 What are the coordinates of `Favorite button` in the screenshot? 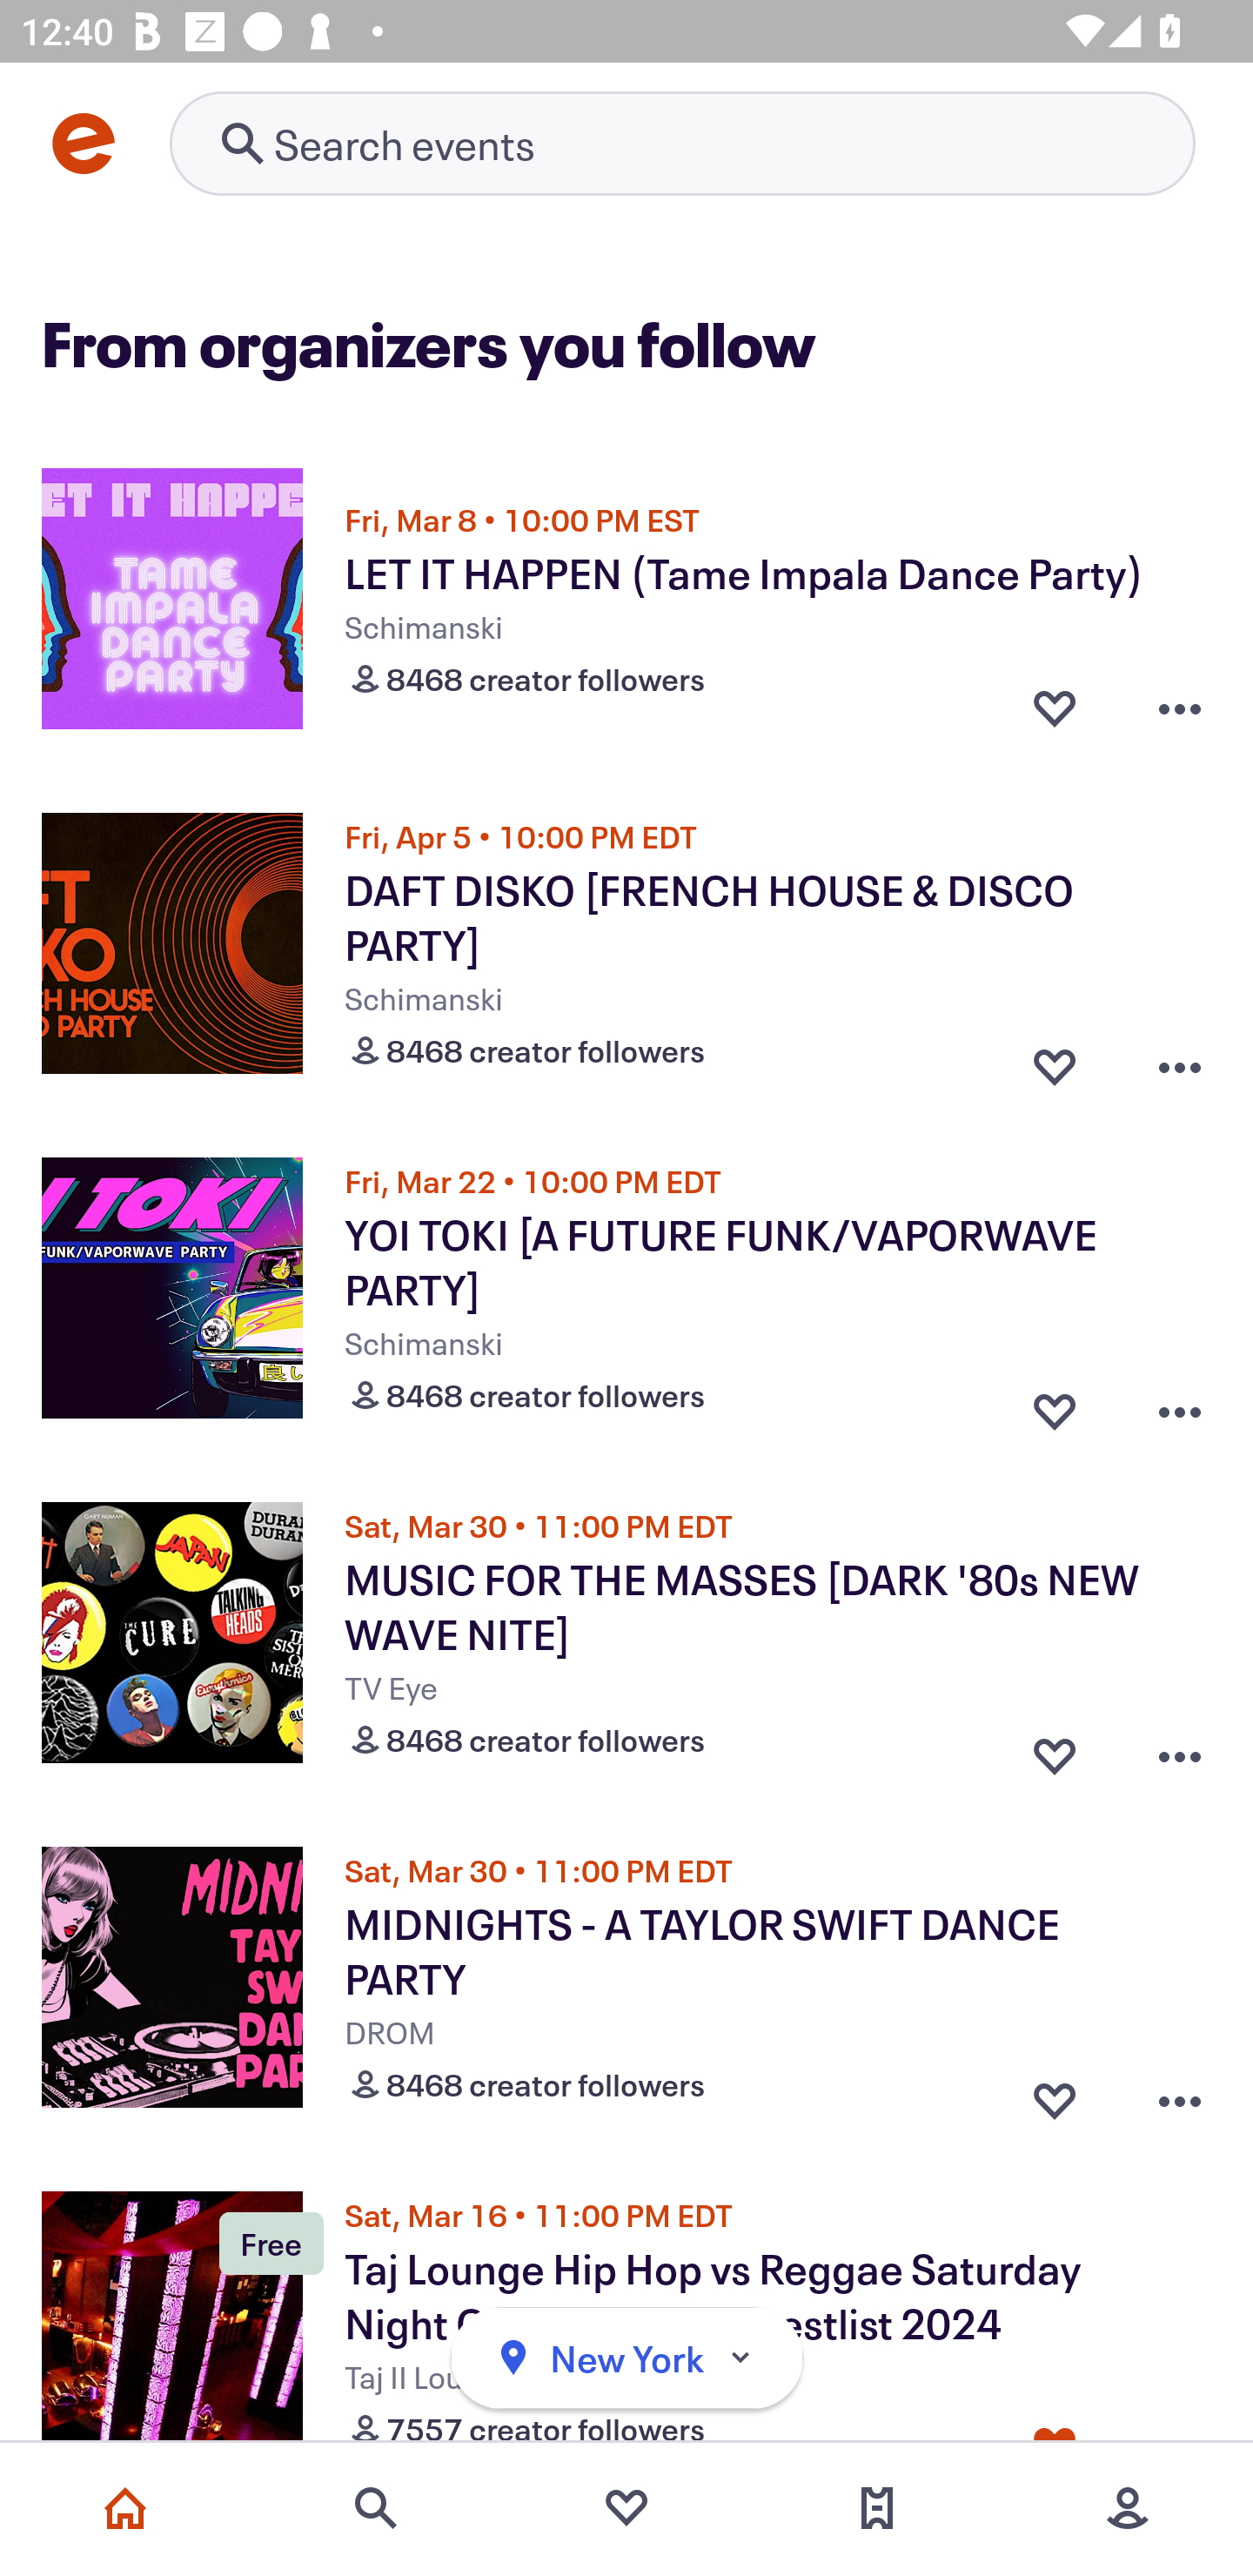 It's located at (1055, 1749).